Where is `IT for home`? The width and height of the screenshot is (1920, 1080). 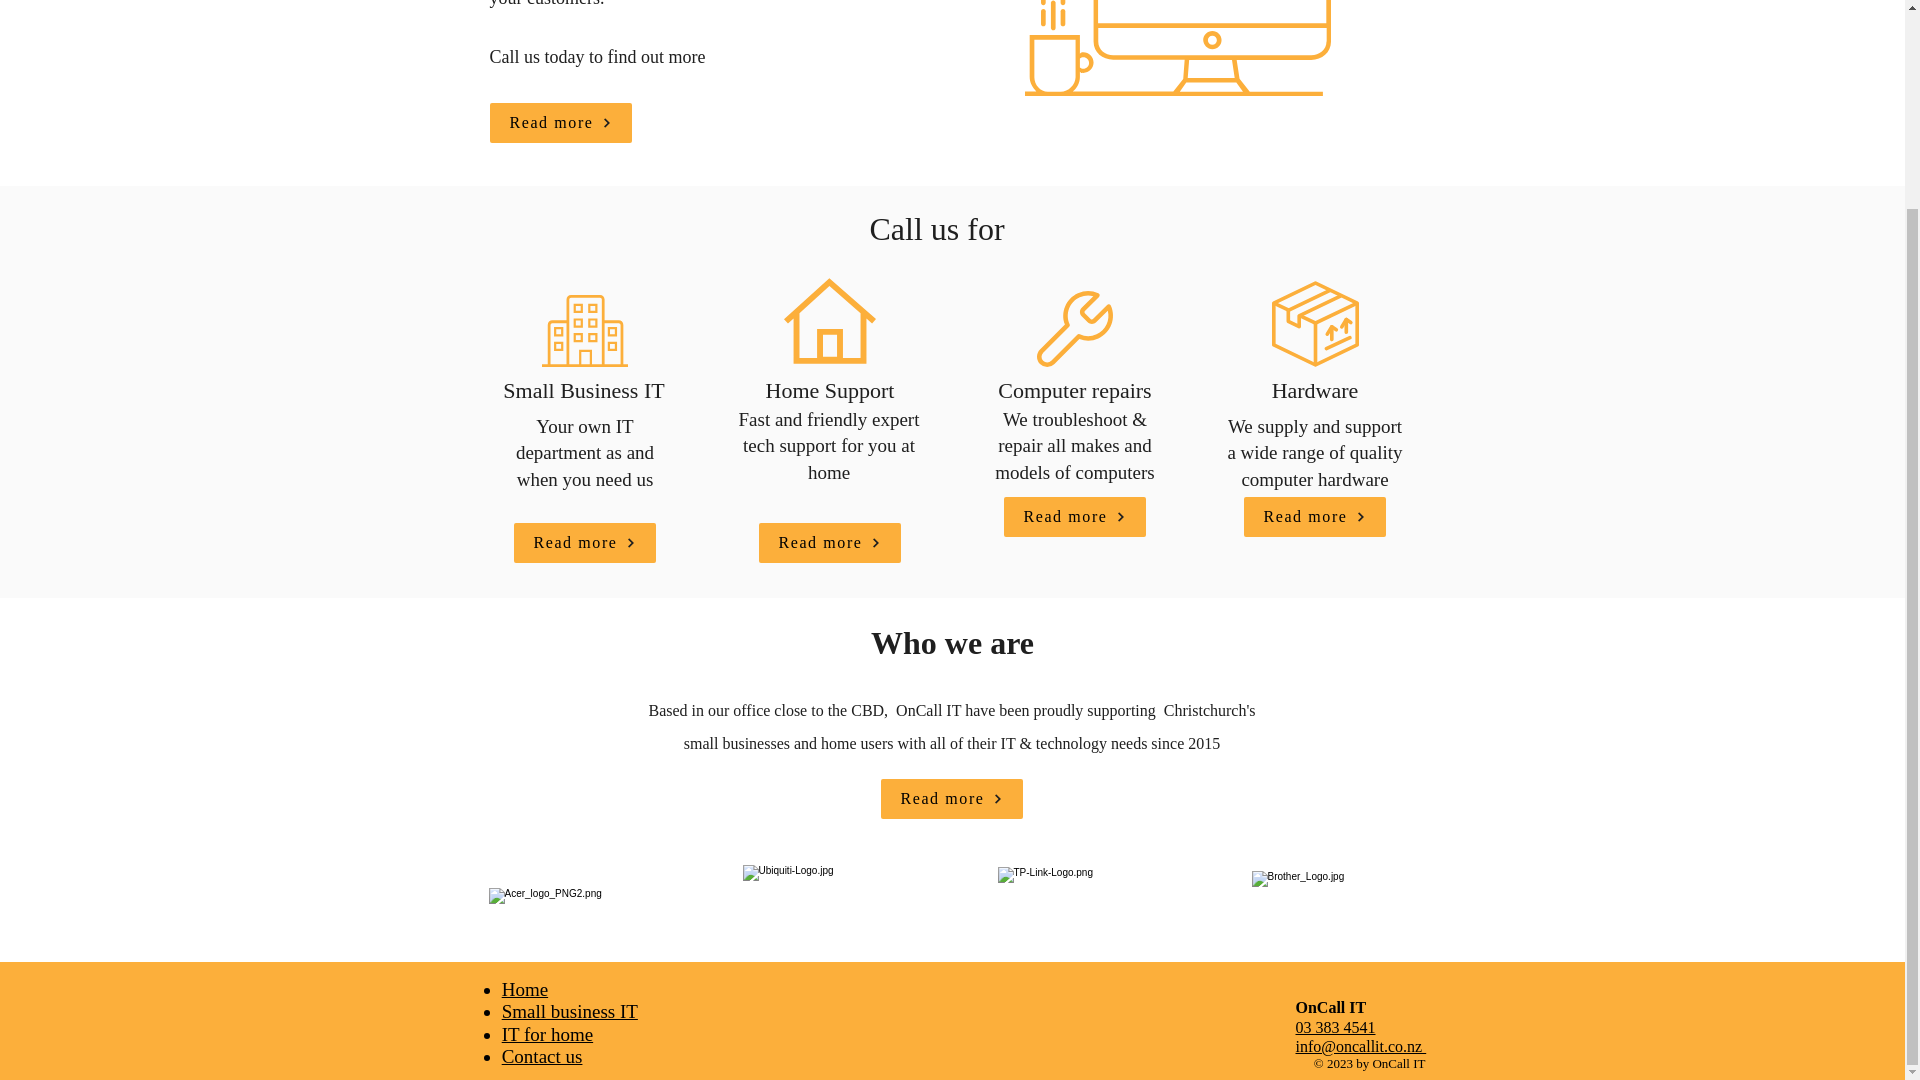
IT for home is located at coordinates (547, 1034).